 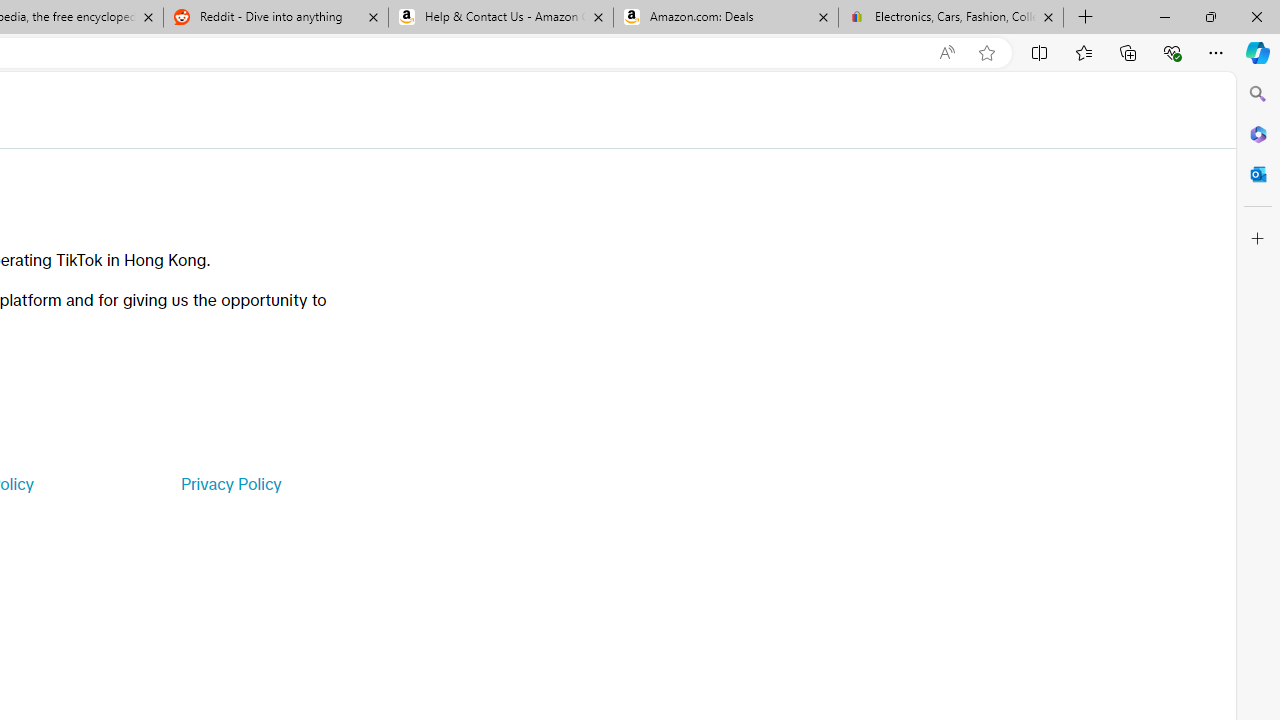 What do you see at coordinates (1210, 16) in the screenshot?
I see `Restore` at bounding box center [1210, 16].